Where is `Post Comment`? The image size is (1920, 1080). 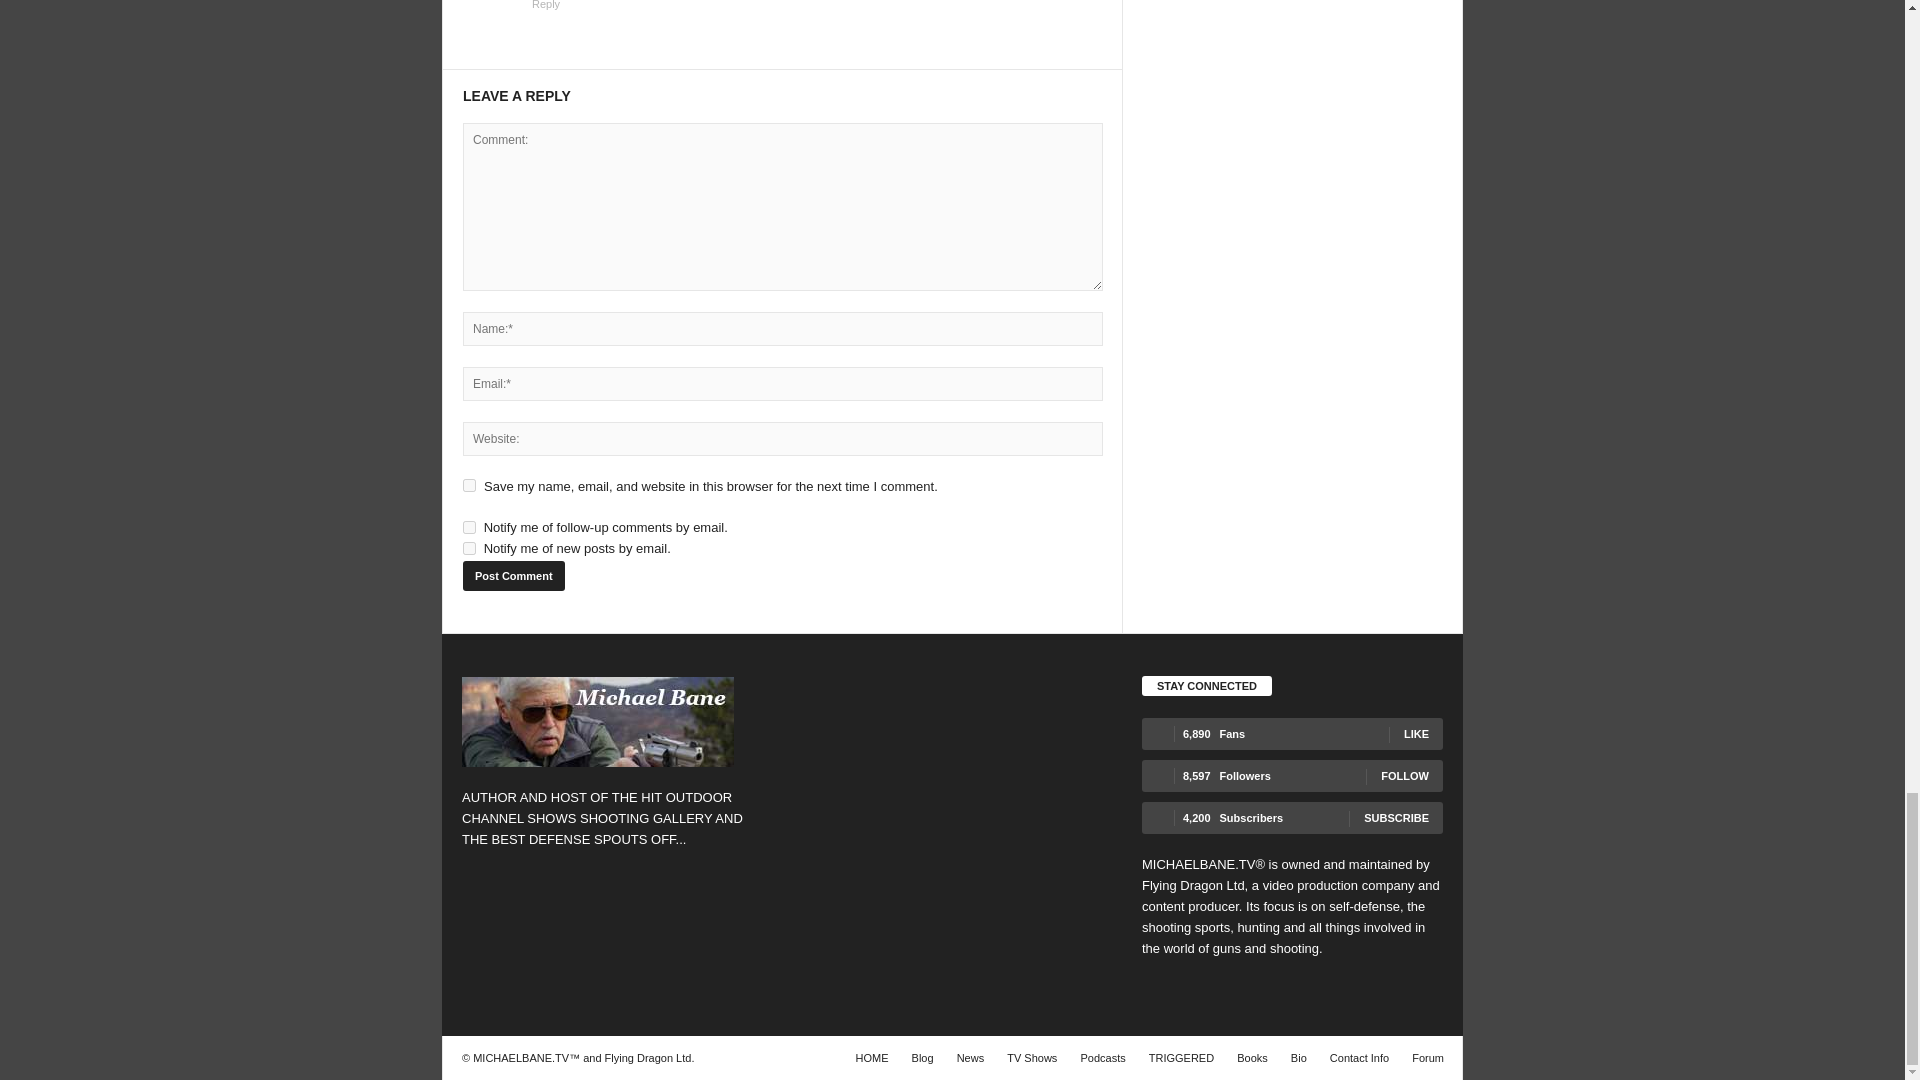
Post Comment is located at coordinates (513, 575).